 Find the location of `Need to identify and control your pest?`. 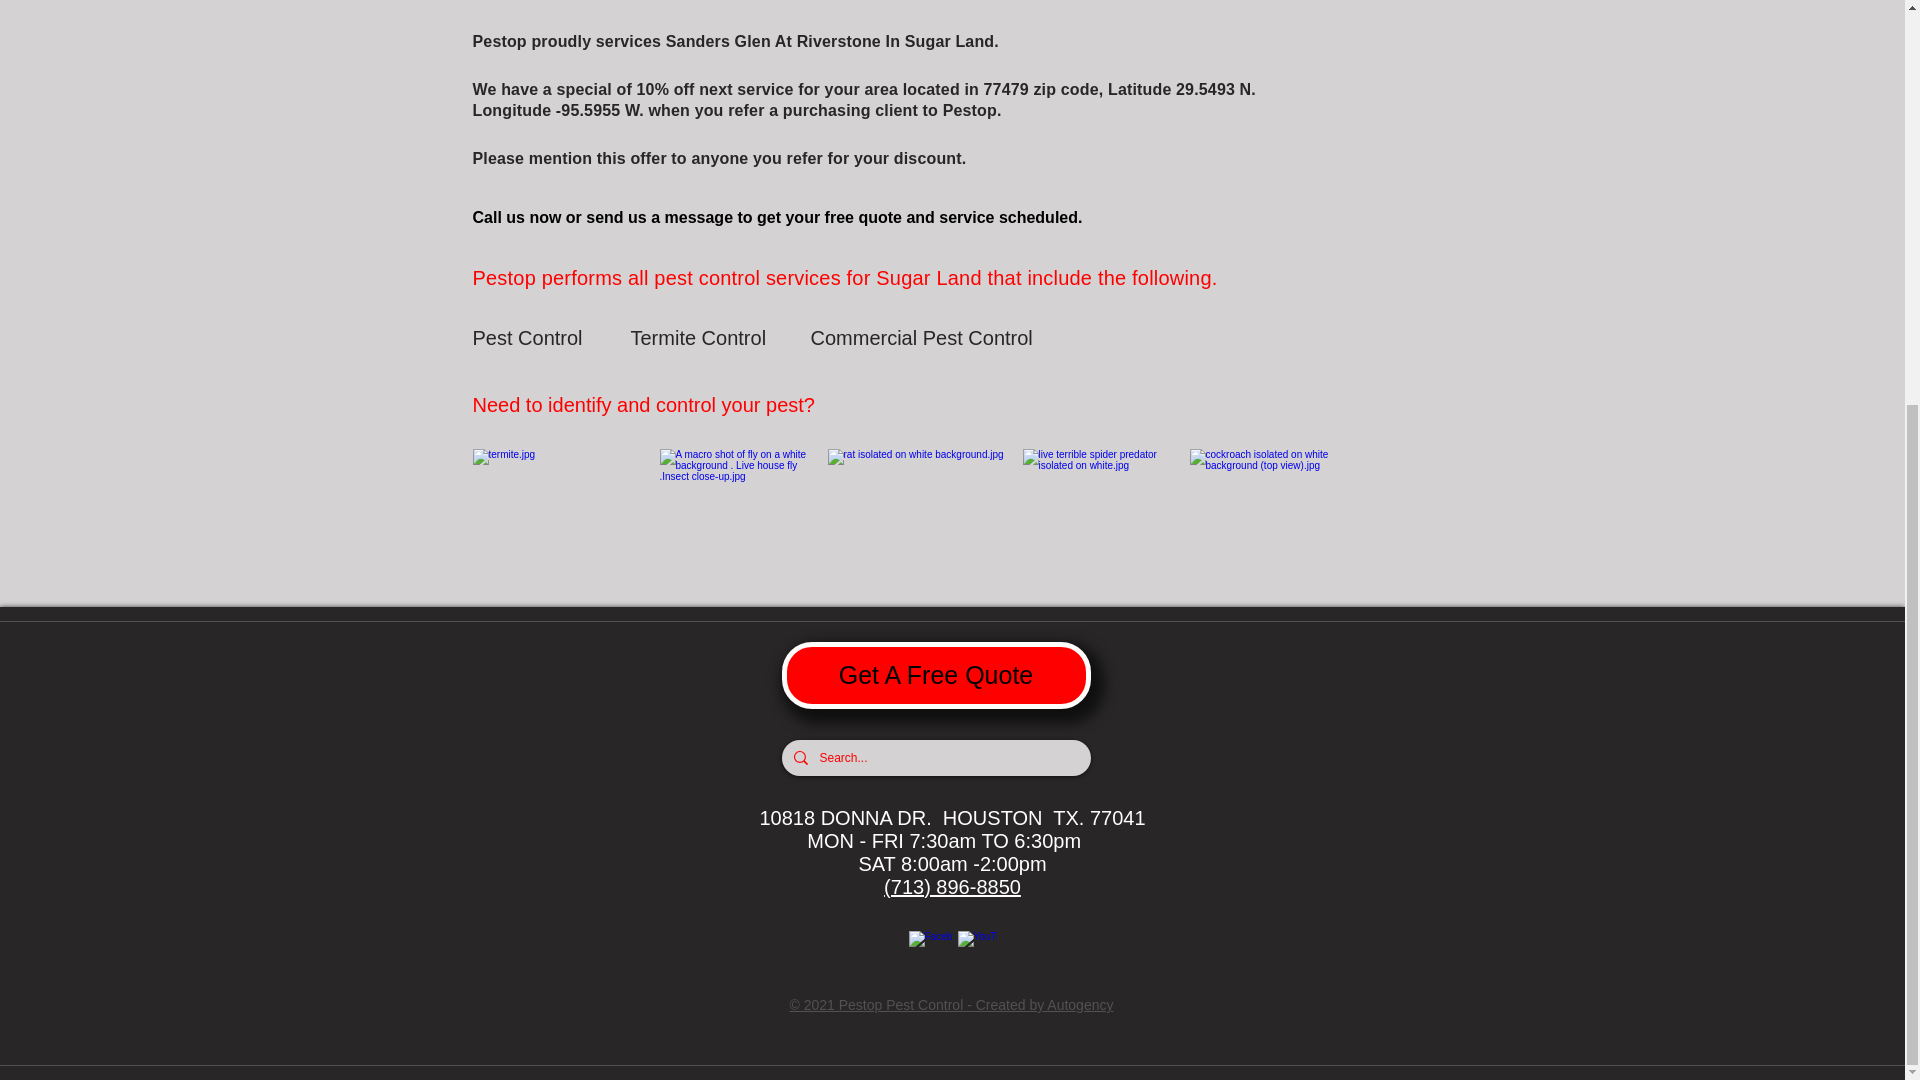

Need to identify and control your pest? is located at coordinates (654, 404).